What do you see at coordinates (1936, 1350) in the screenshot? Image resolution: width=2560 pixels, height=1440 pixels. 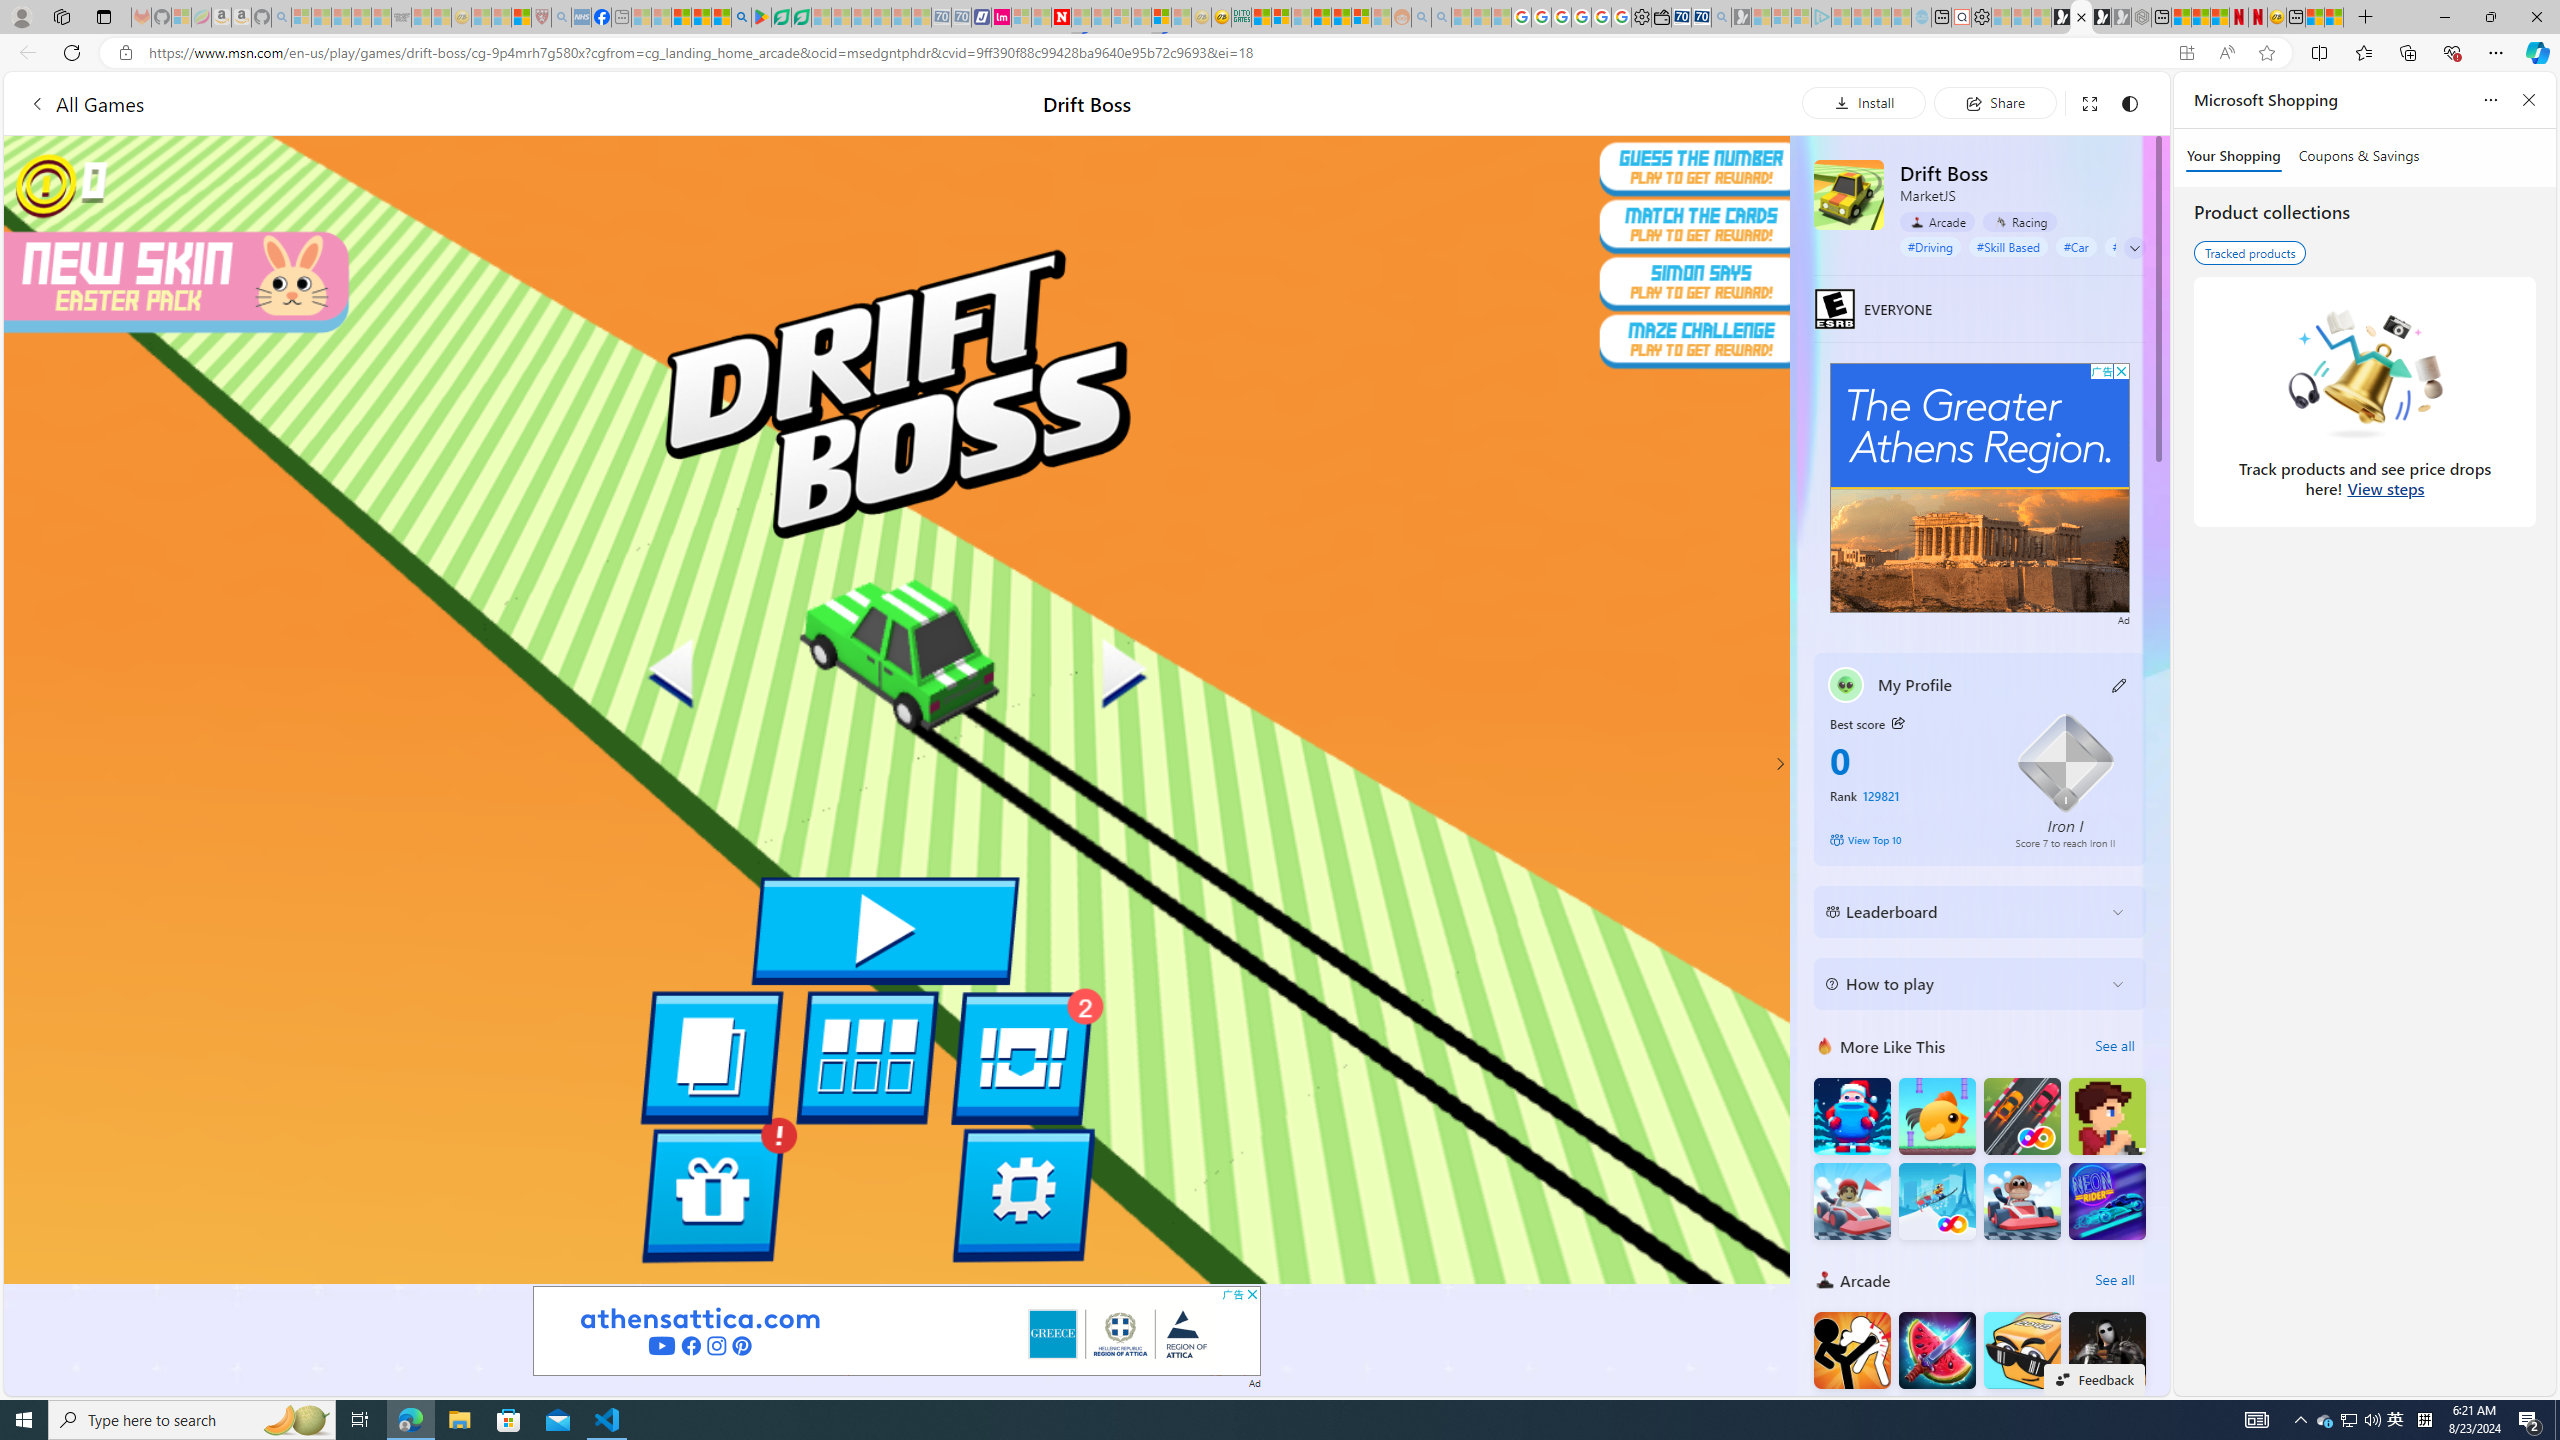 I see `Fruit Chopper` at bounding box center [1936, 1350].